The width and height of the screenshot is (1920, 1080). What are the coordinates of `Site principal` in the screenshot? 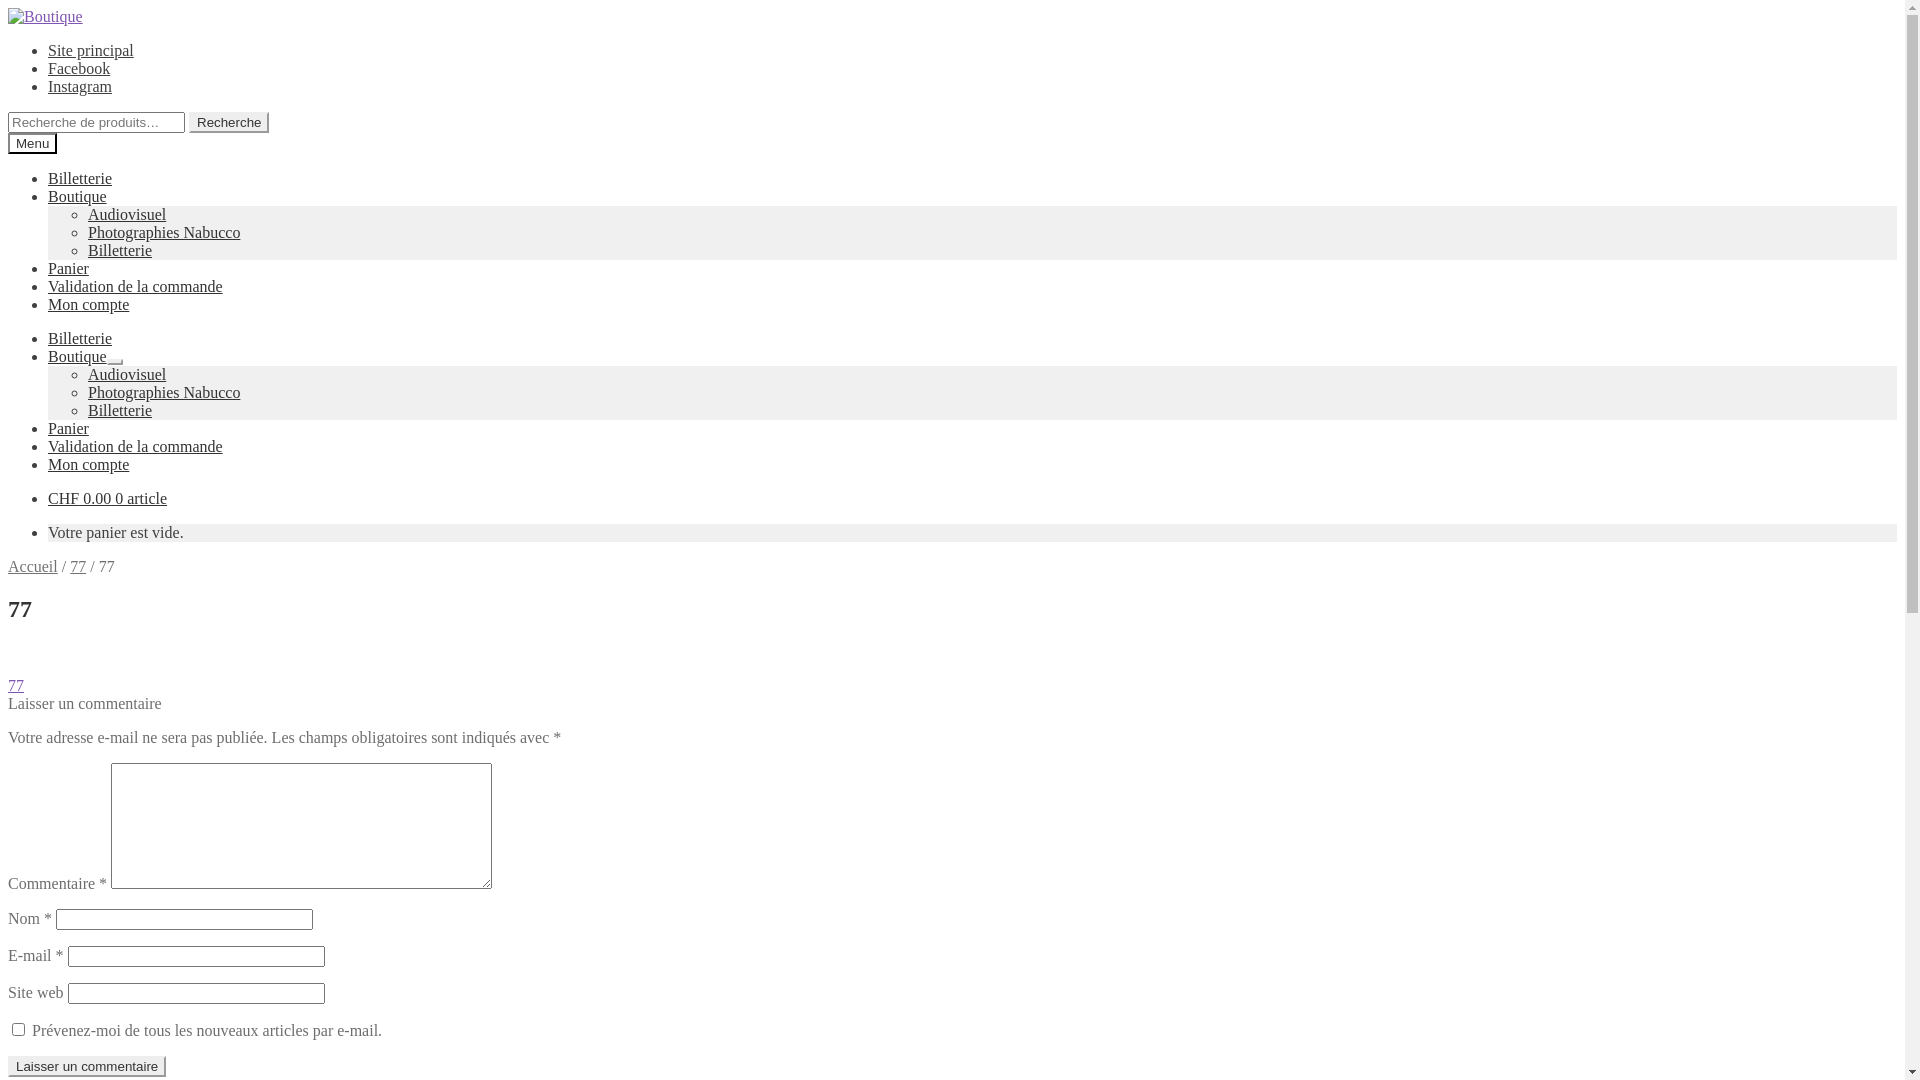 It's located at (91, 50).